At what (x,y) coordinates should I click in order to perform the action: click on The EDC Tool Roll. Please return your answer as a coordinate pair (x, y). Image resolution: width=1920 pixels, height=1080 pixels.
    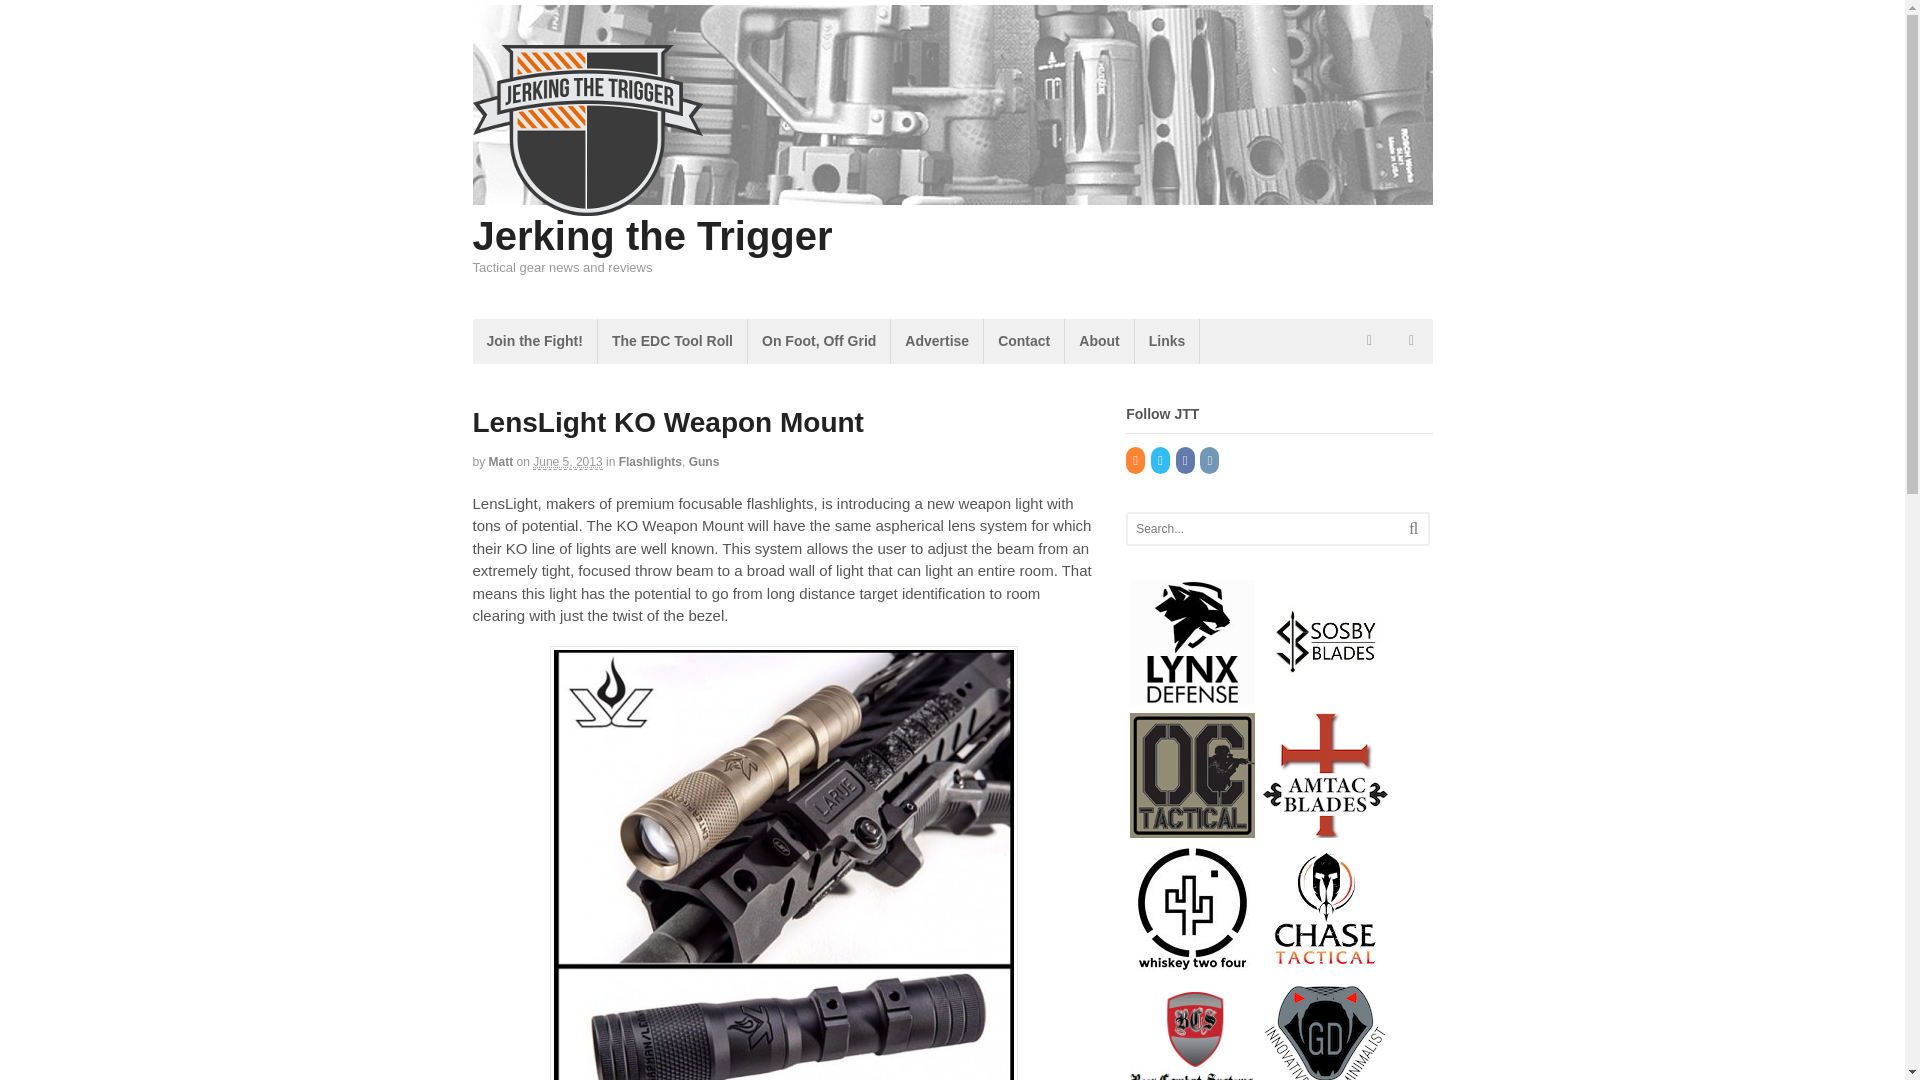
    Looking at the image, I should click on (672, 340).